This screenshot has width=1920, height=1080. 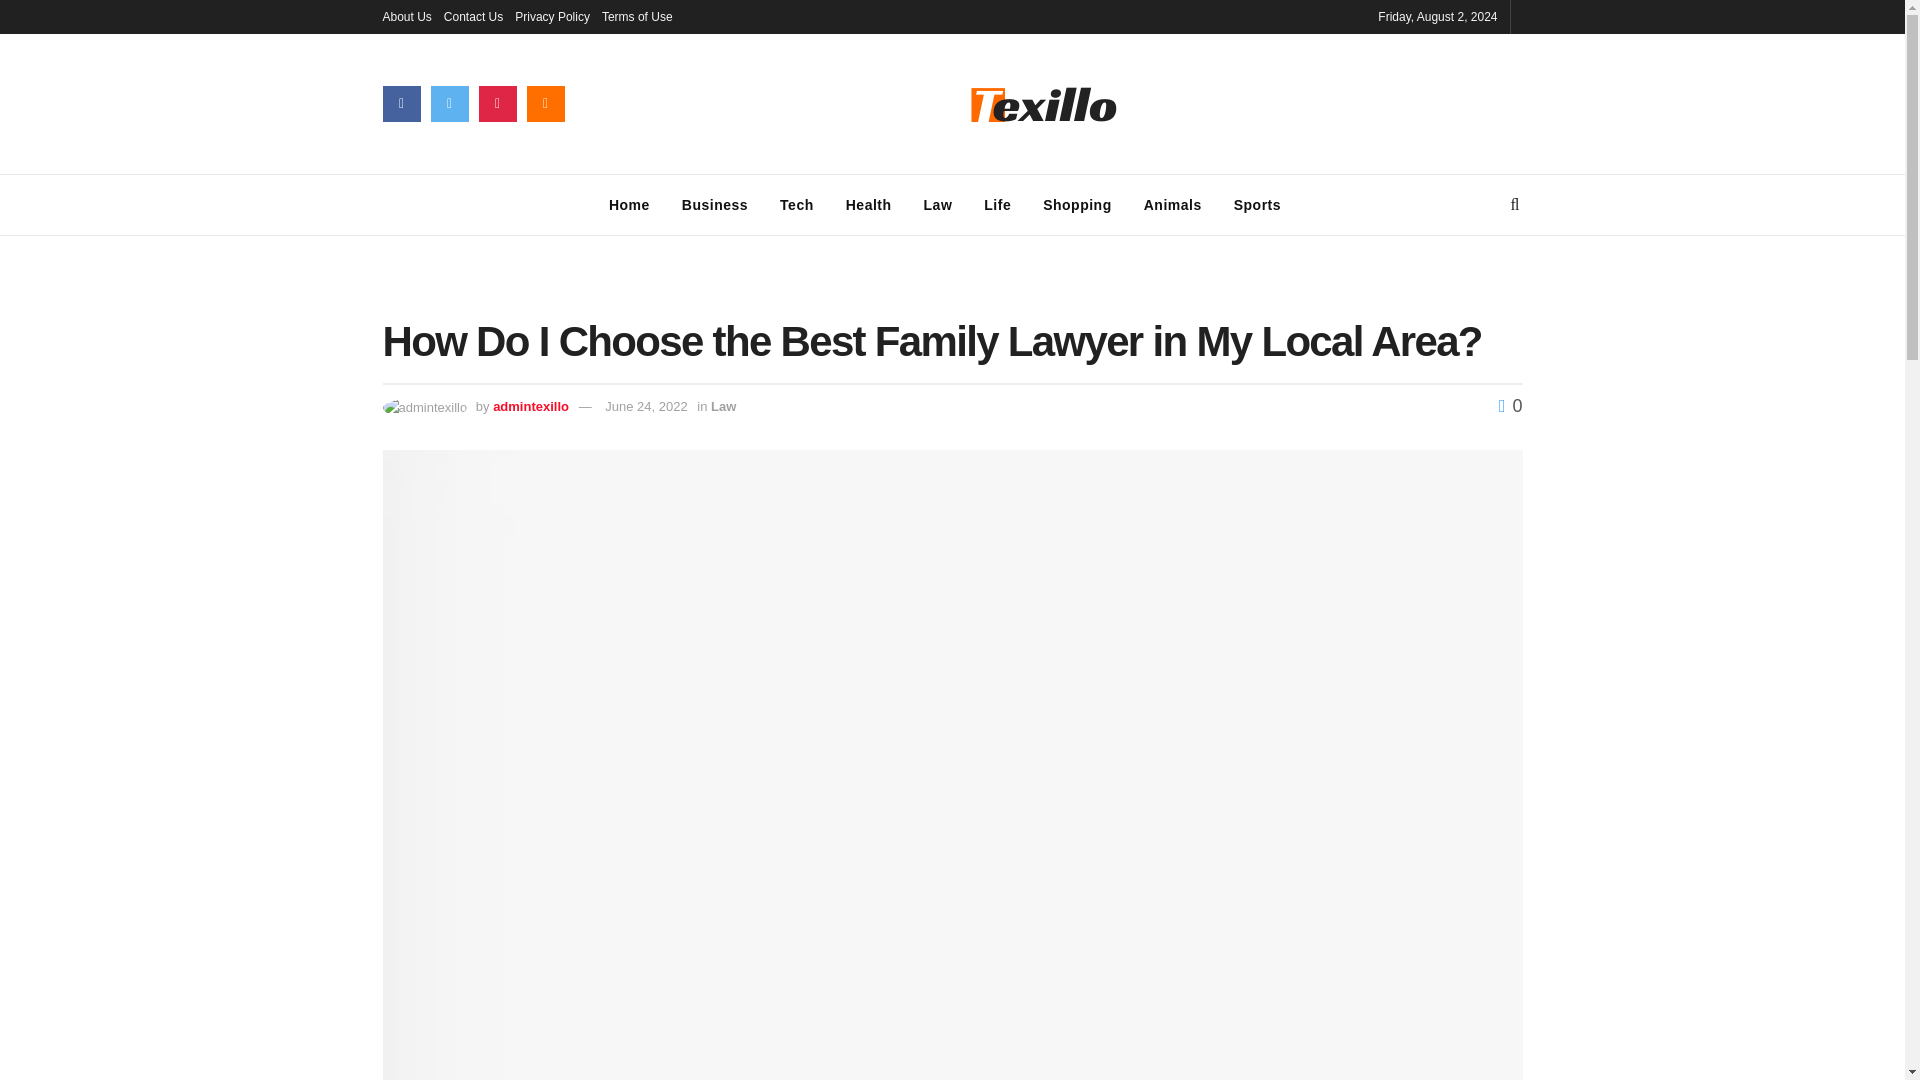 I want to click on Business, so click(x=715, y=204).